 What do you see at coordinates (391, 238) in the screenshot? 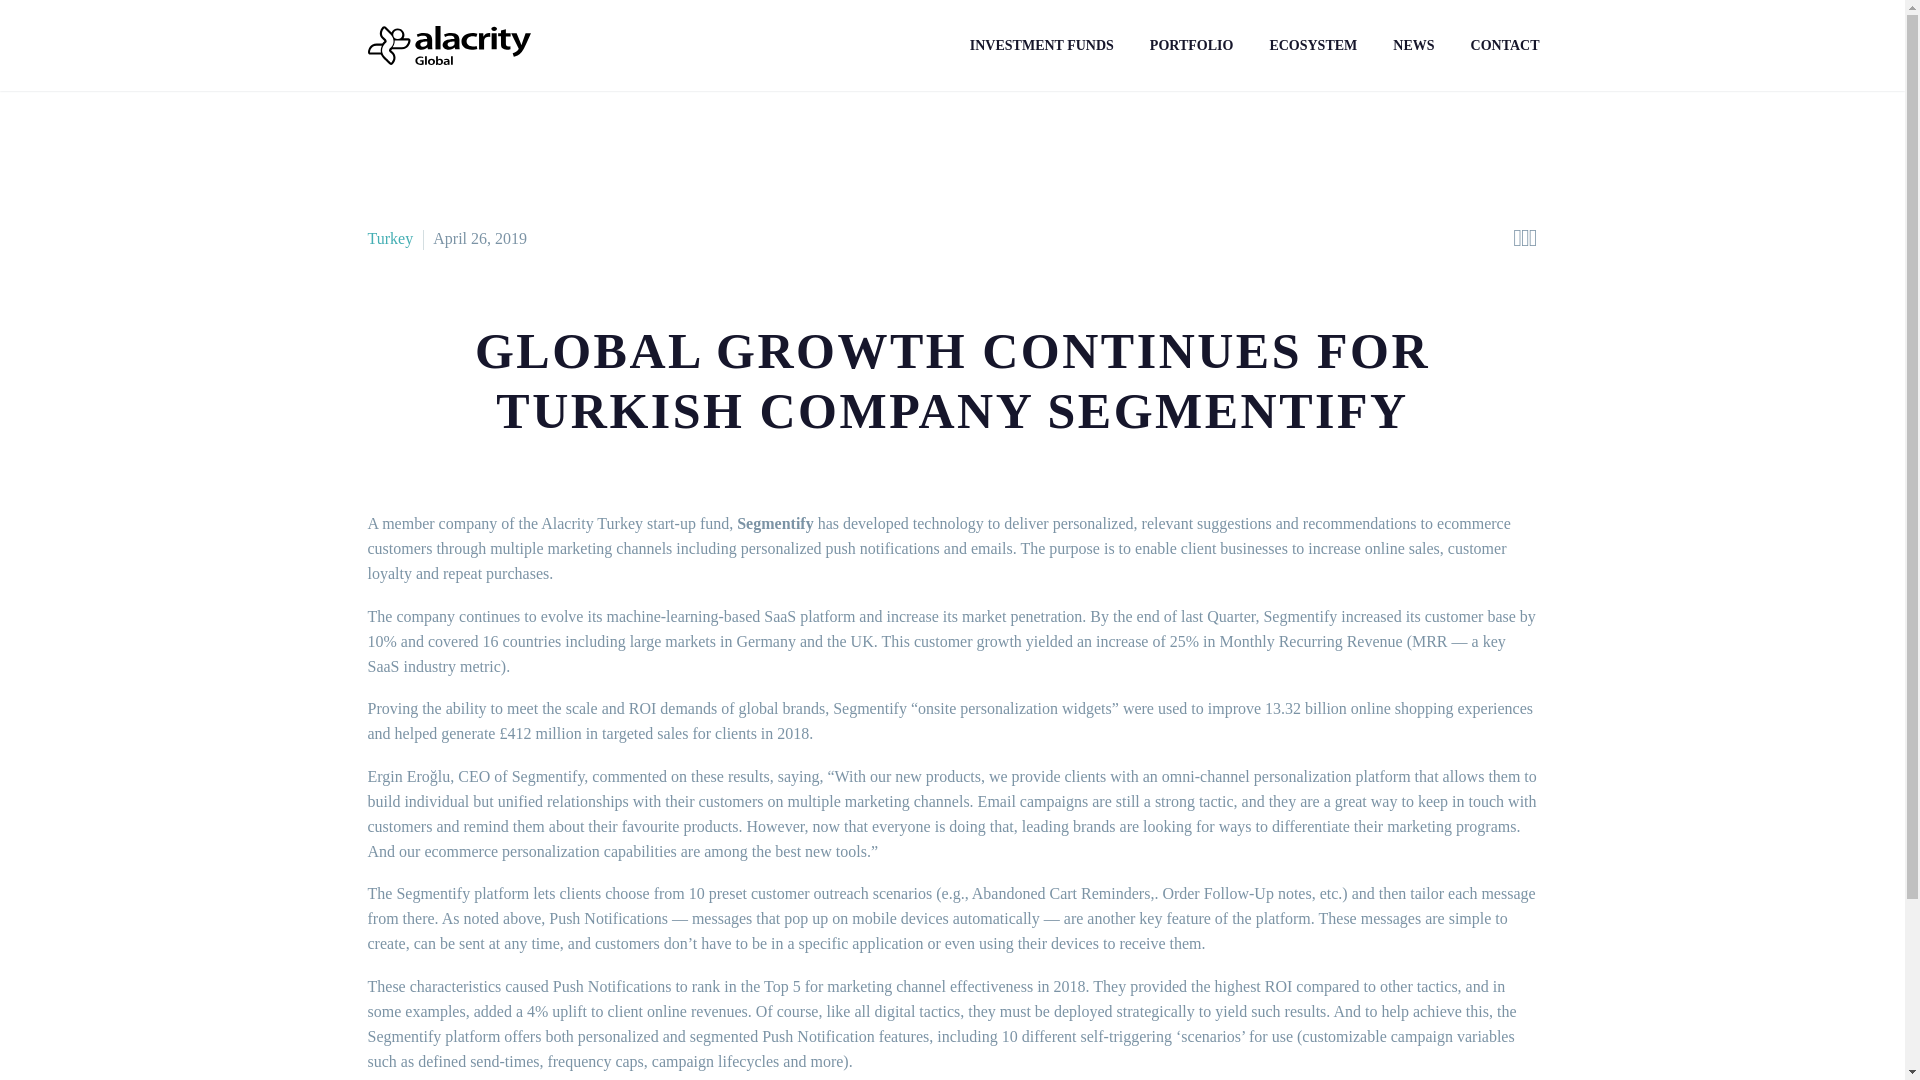
I see `View all posts in Turkey` at bounding box center [391, 238].